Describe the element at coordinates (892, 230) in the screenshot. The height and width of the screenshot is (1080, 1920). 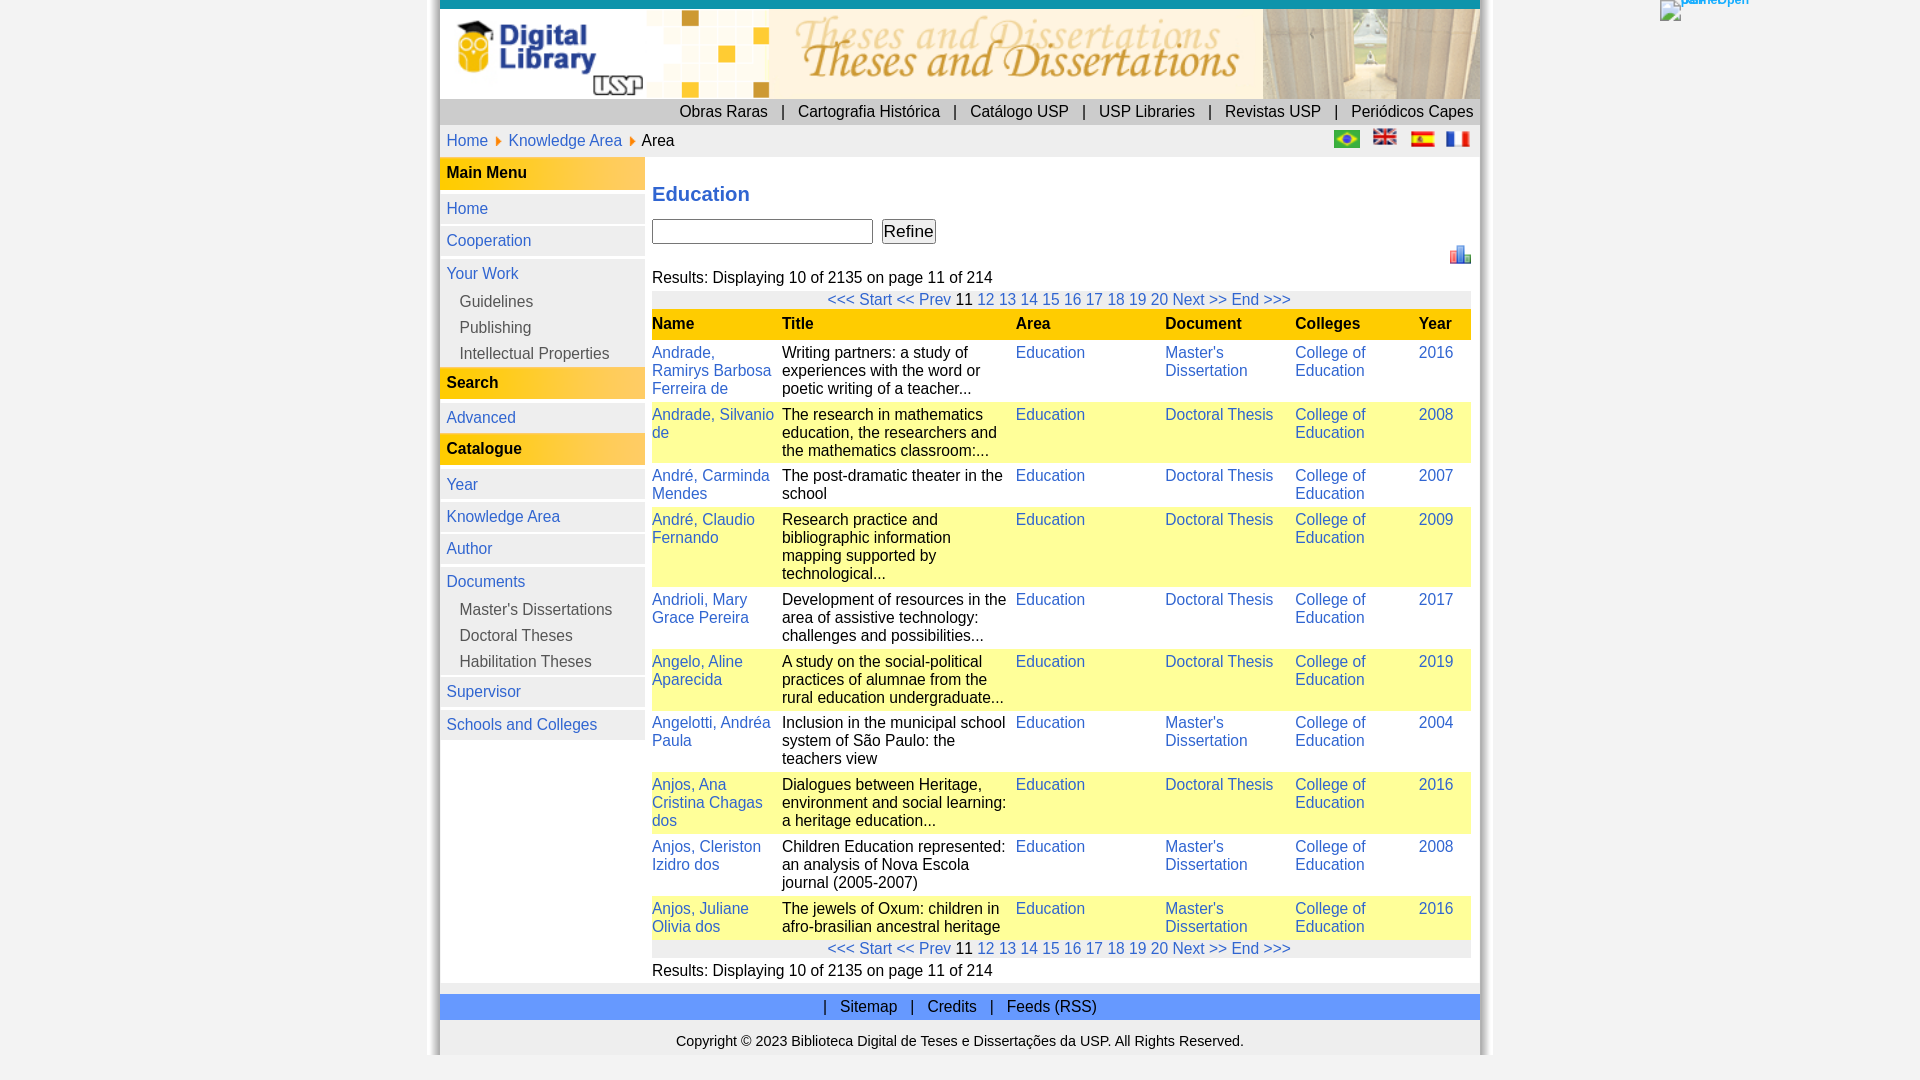
I see `20` at that location.